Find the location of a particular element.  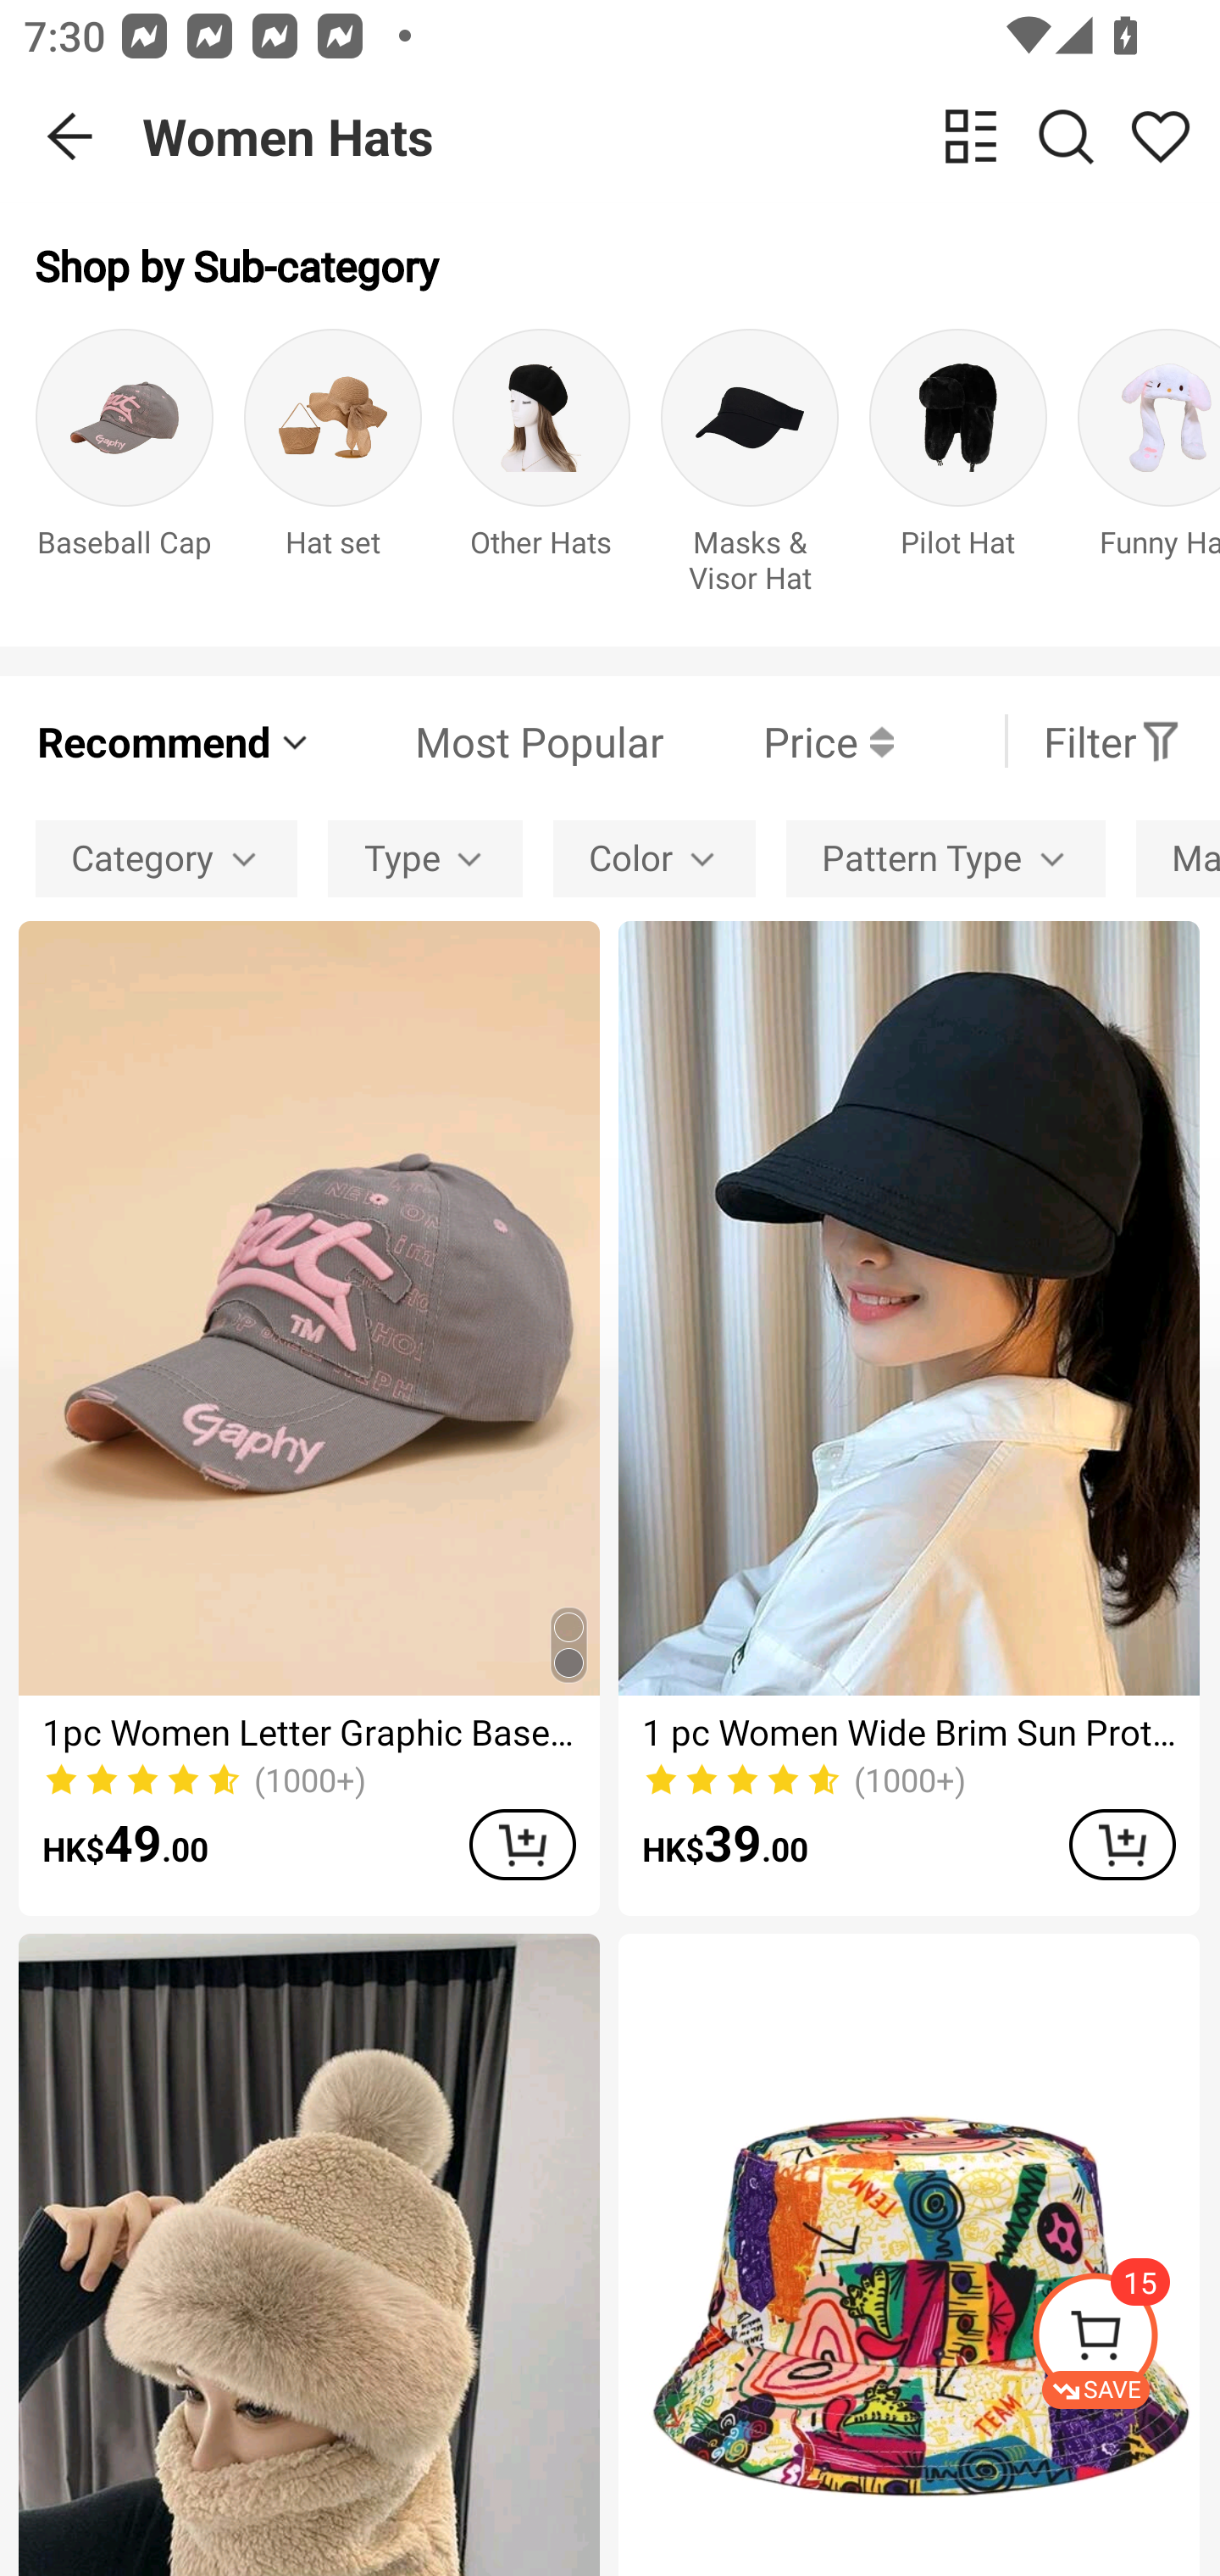

Search is located at coordinates (1066, 136).